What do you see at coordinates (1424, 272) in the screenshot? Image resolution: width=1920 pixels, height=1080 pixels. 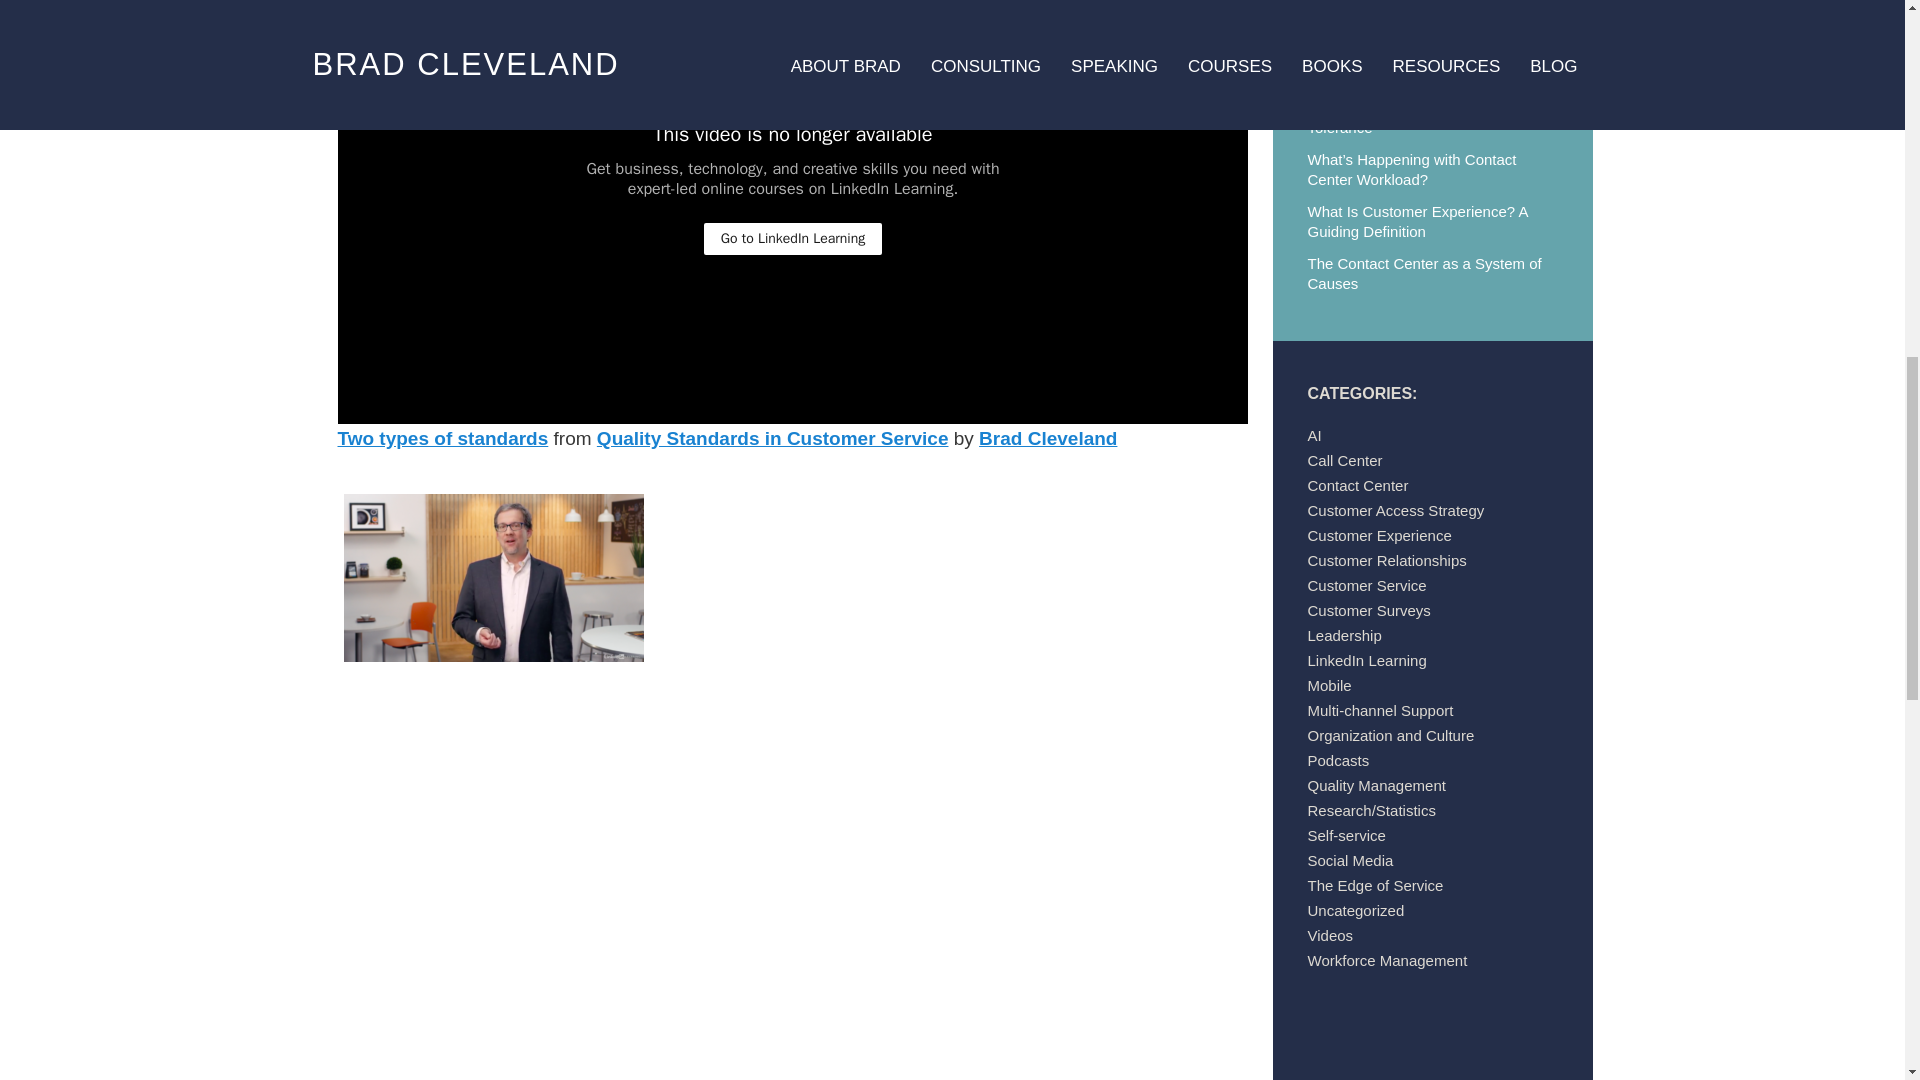 I see `The Contact Center as a System of Causes` at bounding box center [1424, 272].